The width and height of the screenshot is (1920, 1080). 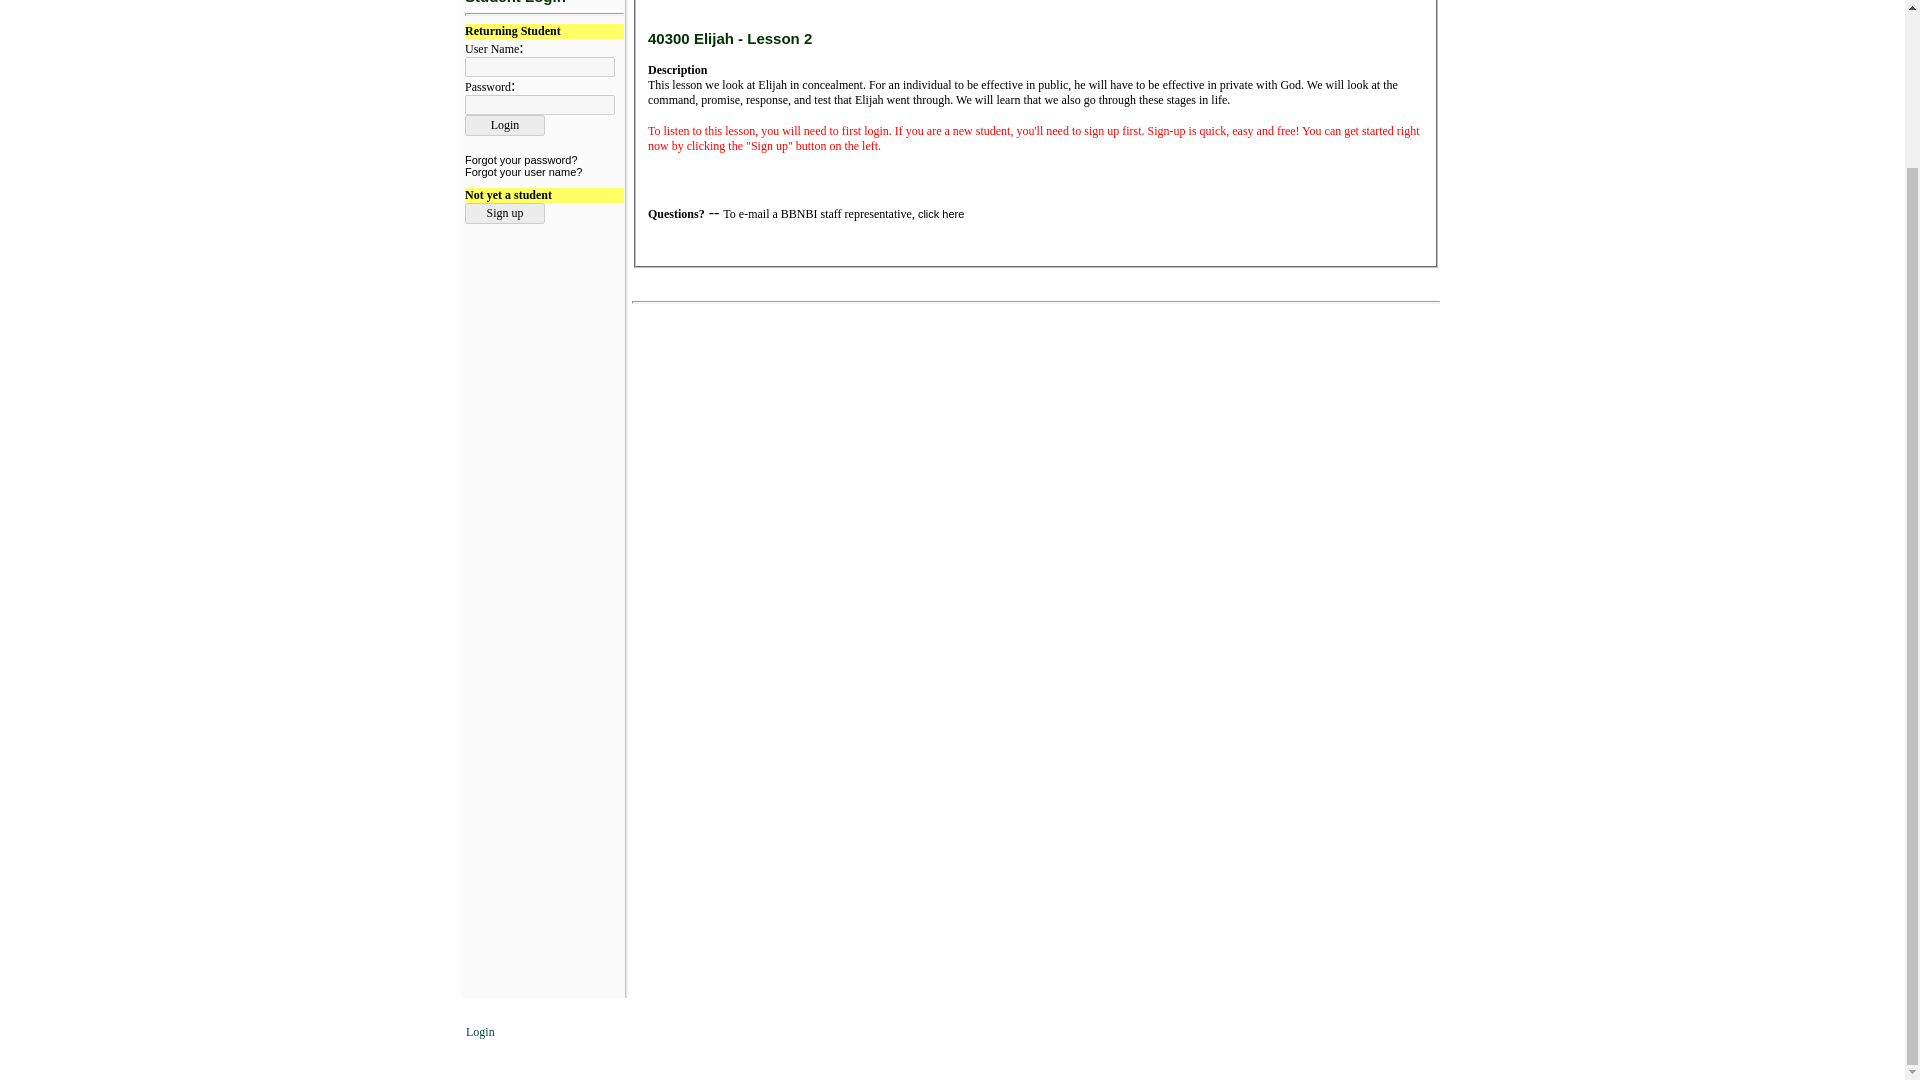 I want to click on Copyright, so click(x=972, y=1030).